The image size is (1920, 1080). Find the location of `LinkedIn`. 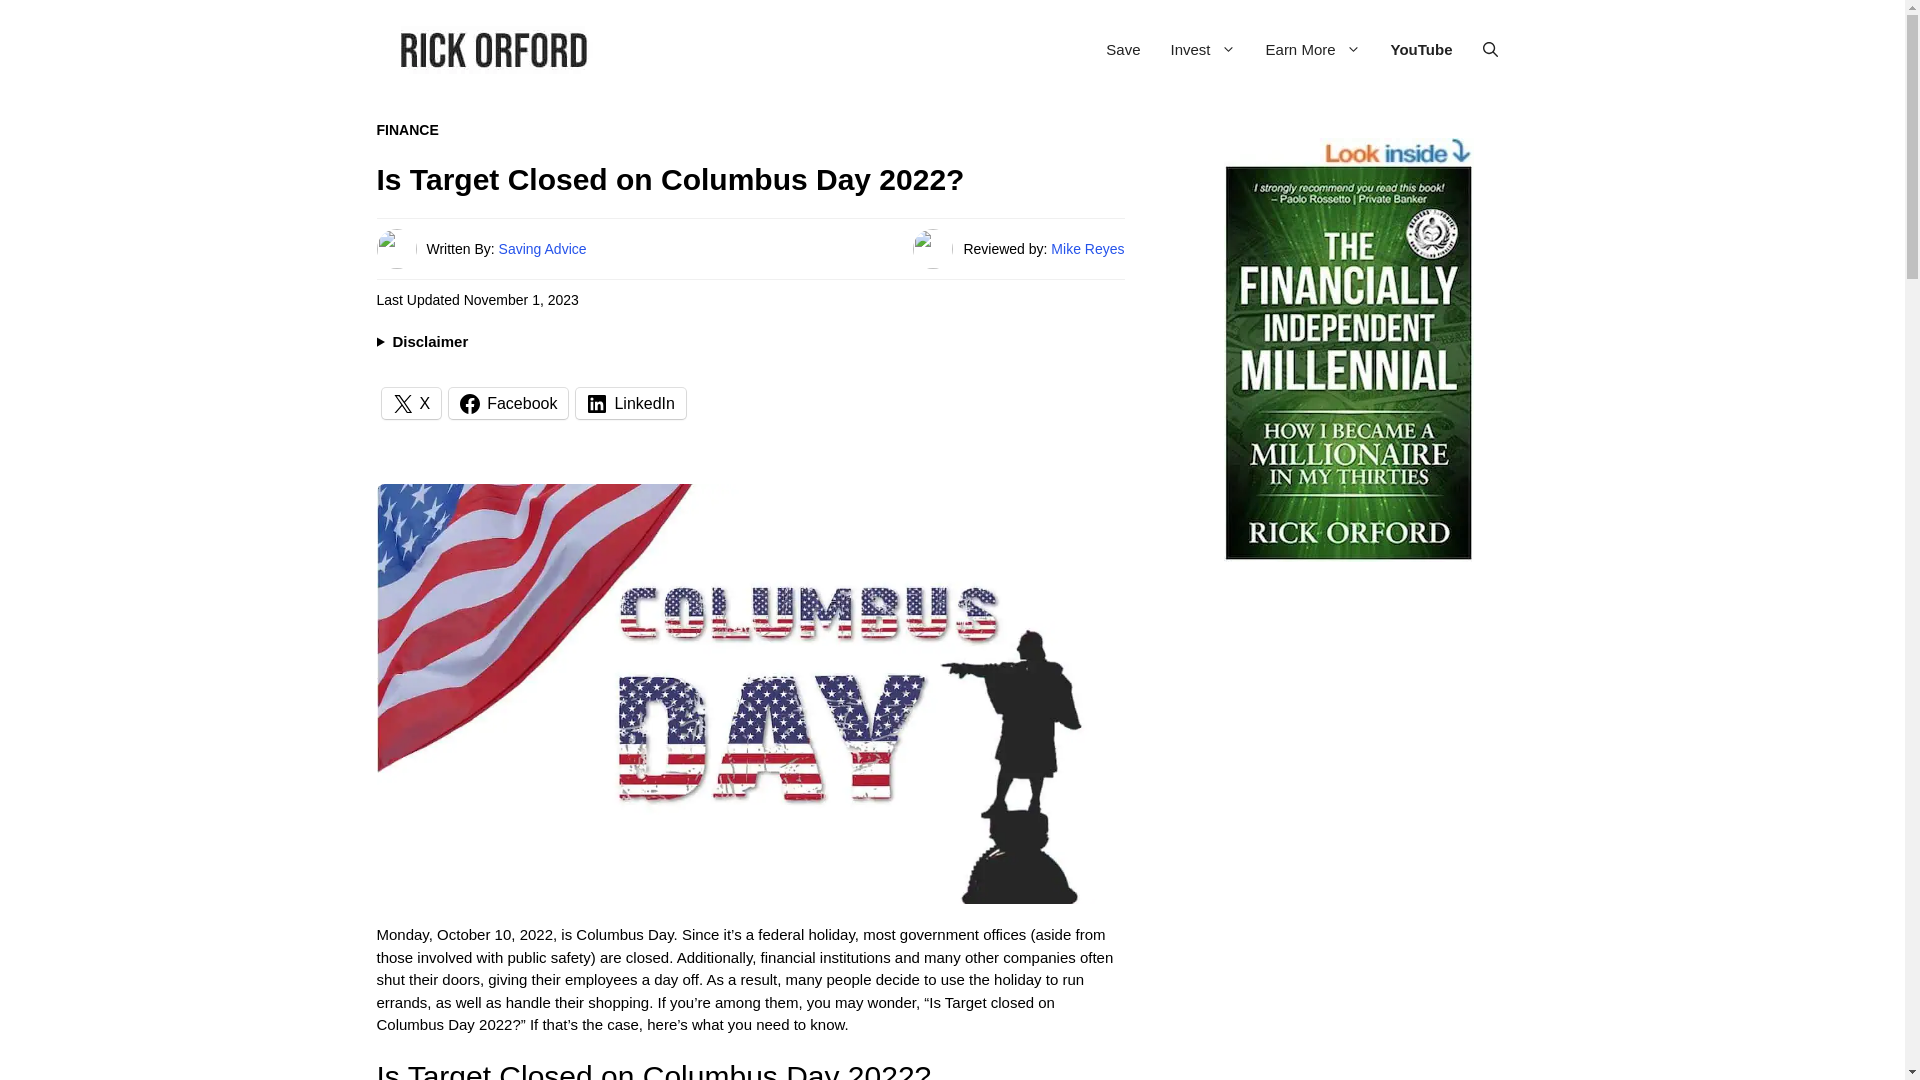

LinkedIn is located at coordinates (630, 403).